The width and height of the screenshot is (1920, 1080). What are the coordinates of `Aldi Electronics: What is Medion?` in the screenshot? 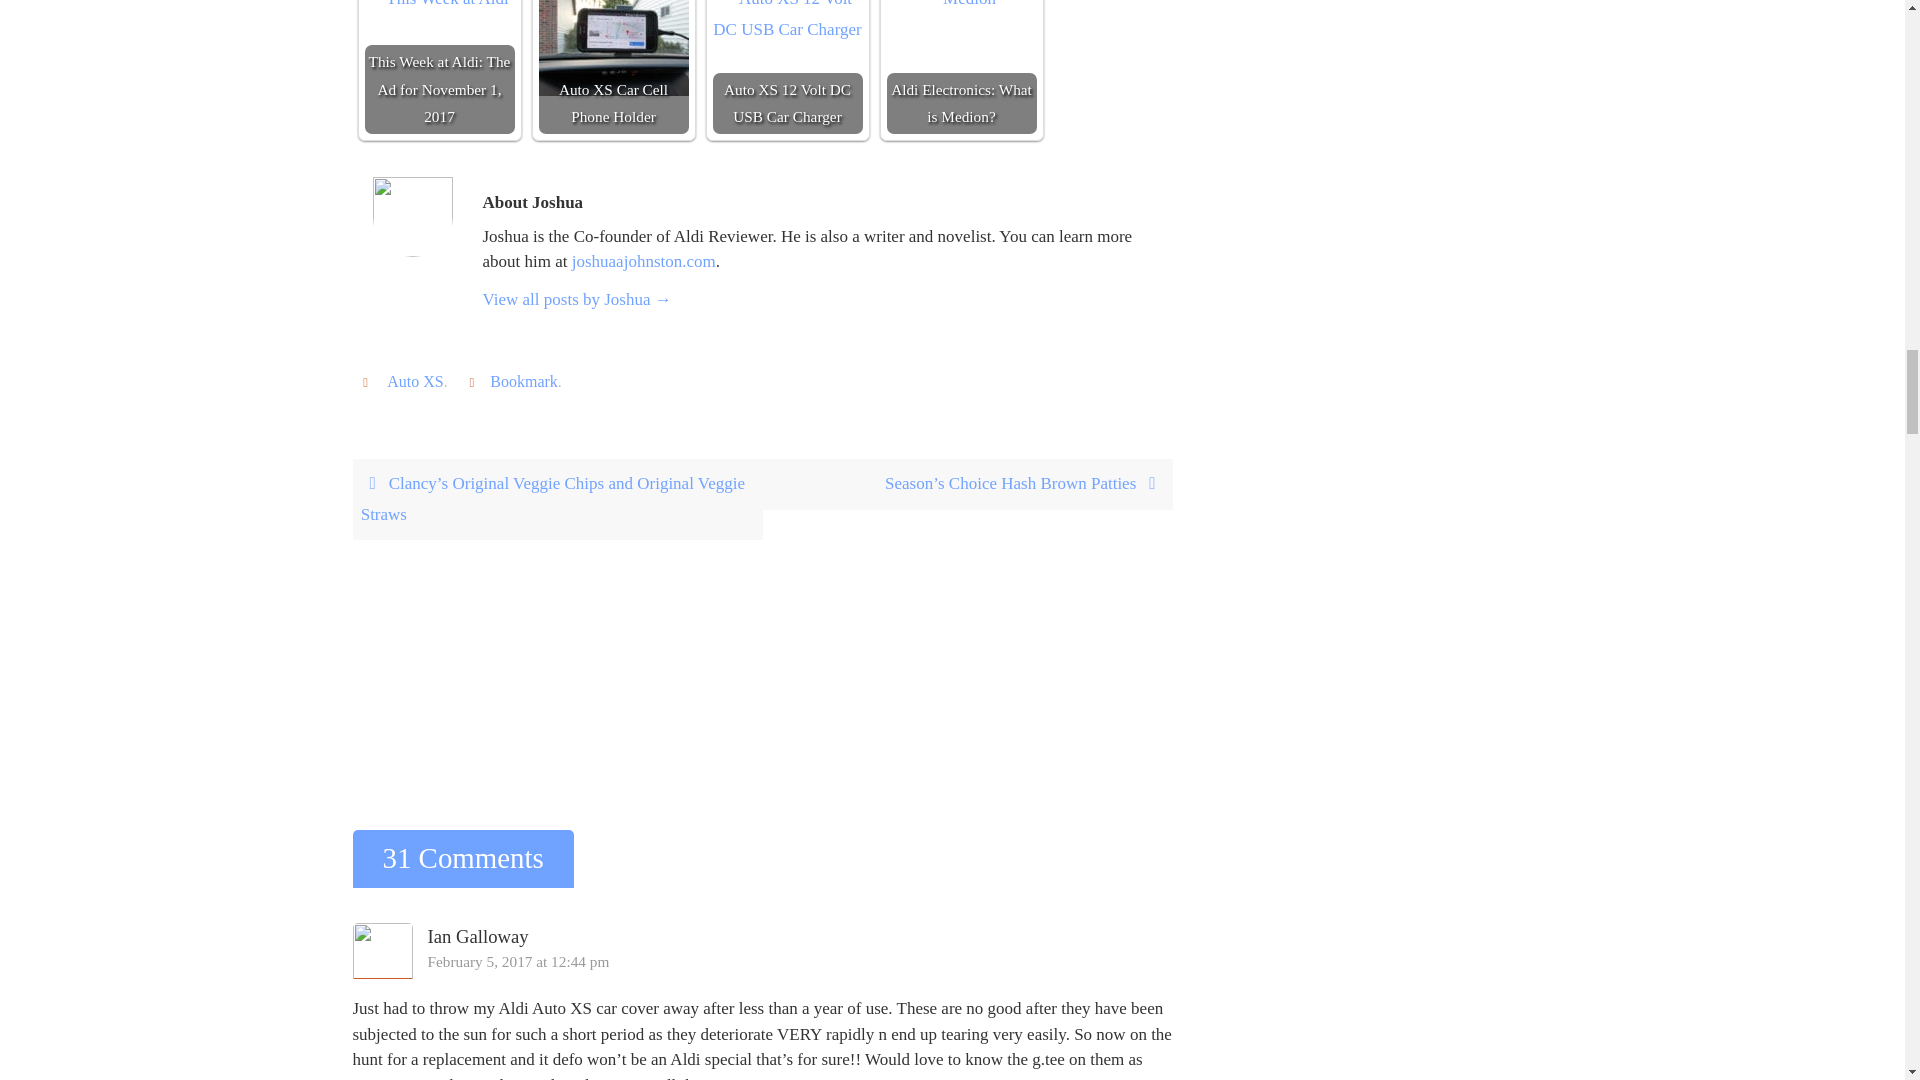 It's located at (960, 66).